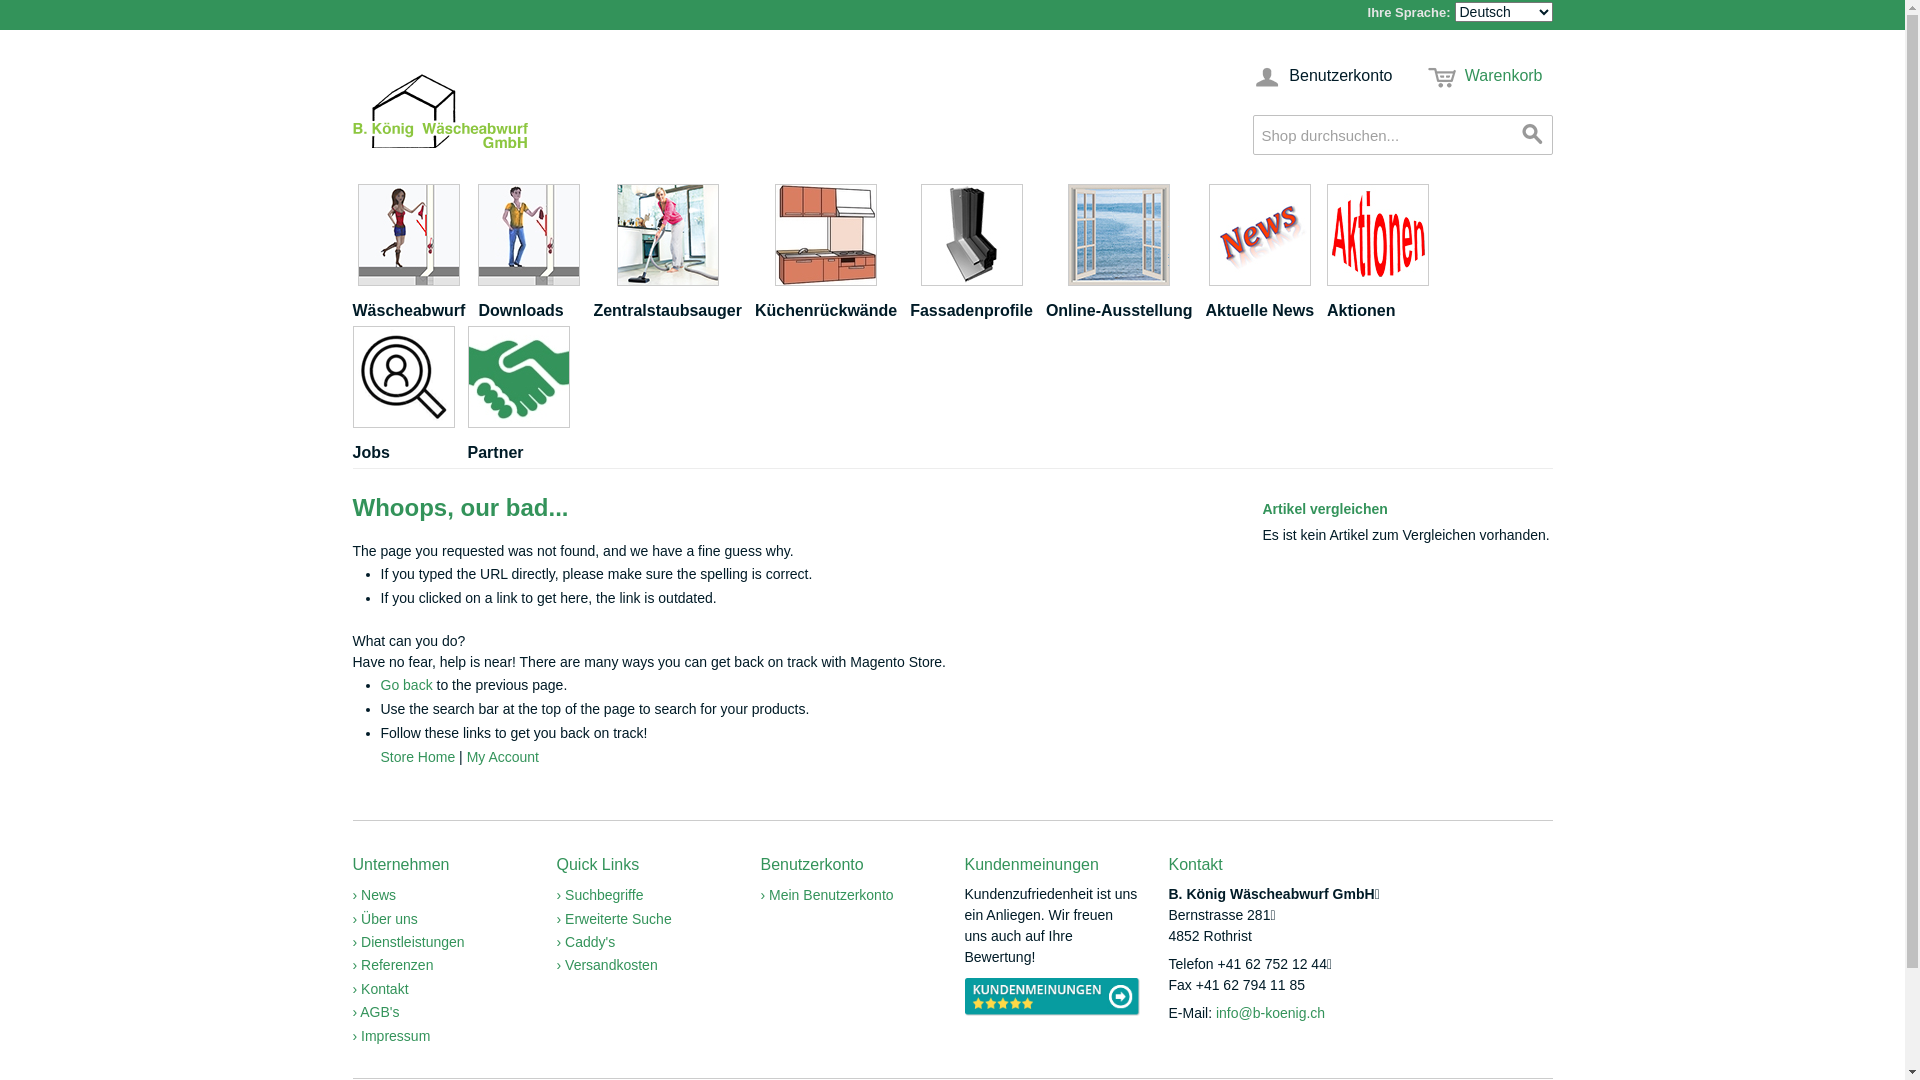 This screenshot has width=1920, height=1080. What do you see at coordinates (586, 942) in the screenshot?
I see `Caddy's` at bounding box center [586, 942].